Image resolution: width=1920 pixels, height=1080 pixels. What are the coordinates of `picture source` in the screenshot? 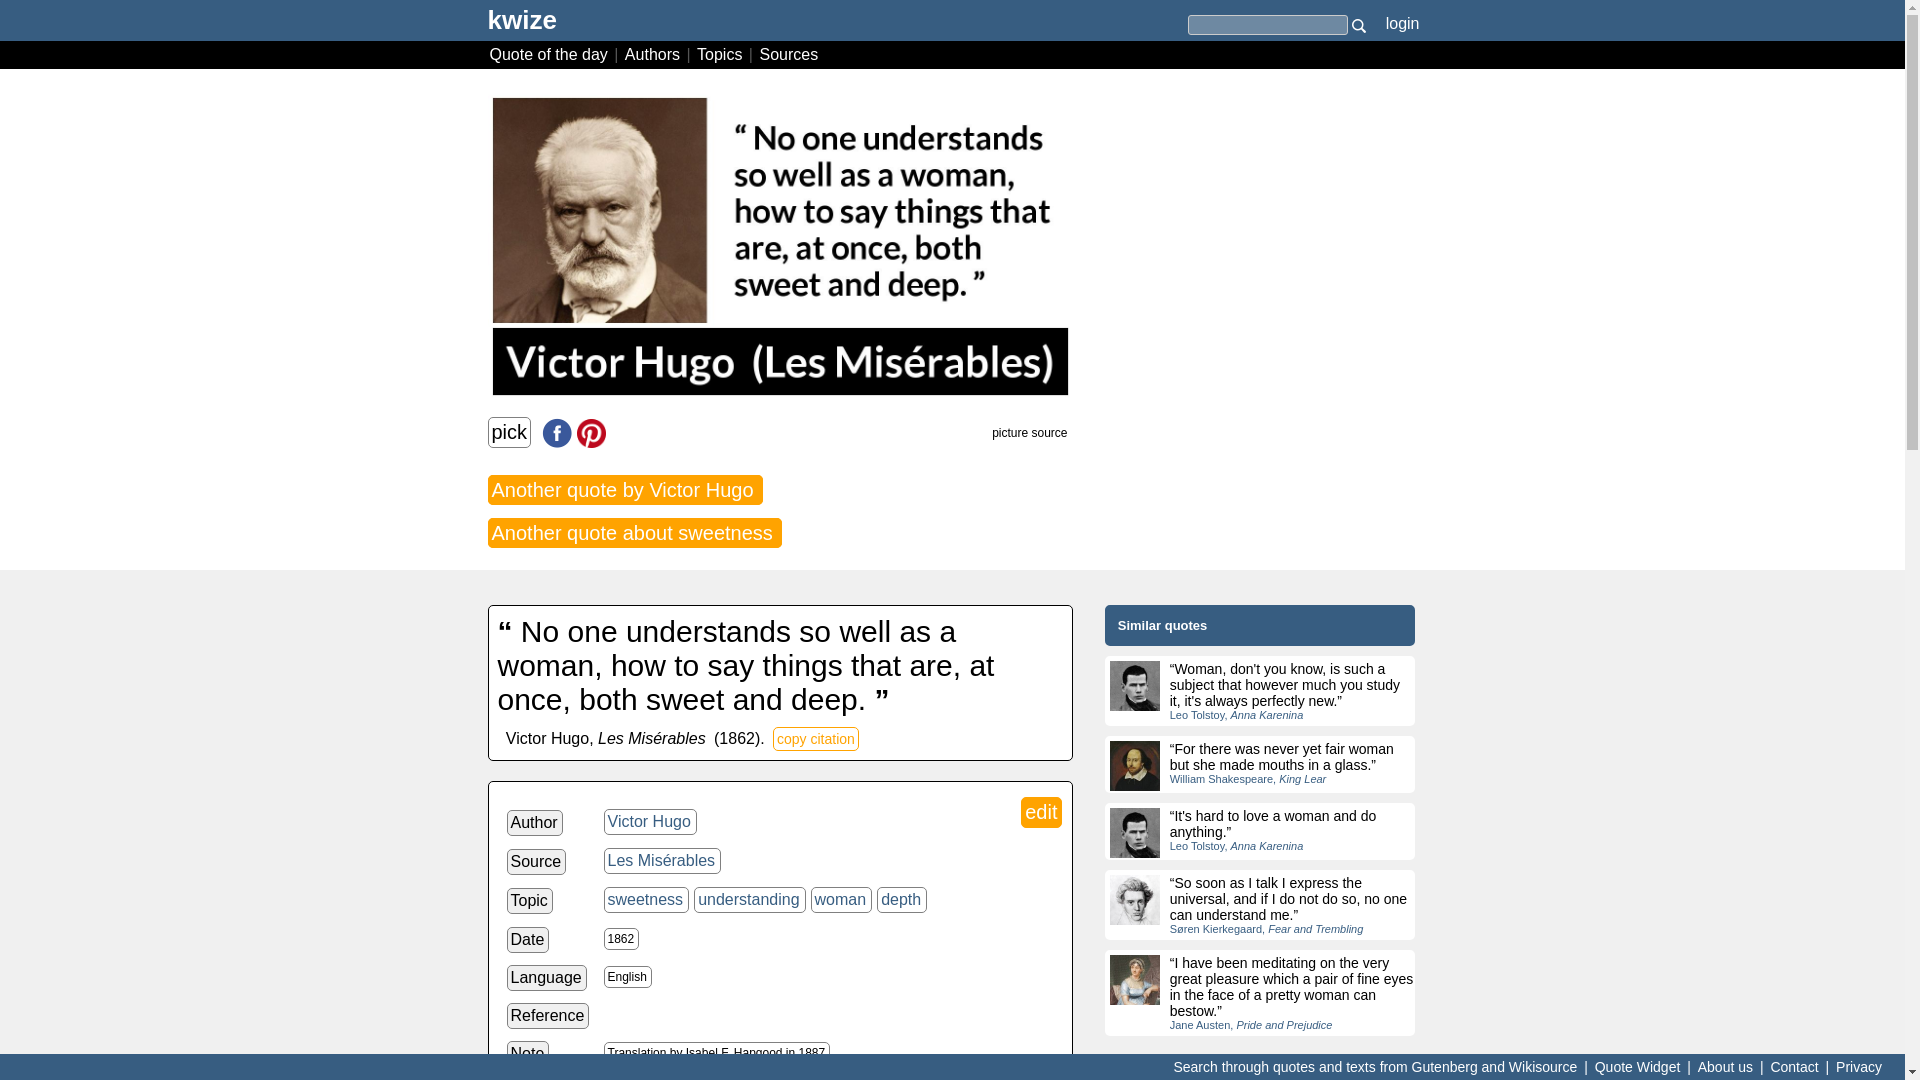 It's located at (1030, 432).